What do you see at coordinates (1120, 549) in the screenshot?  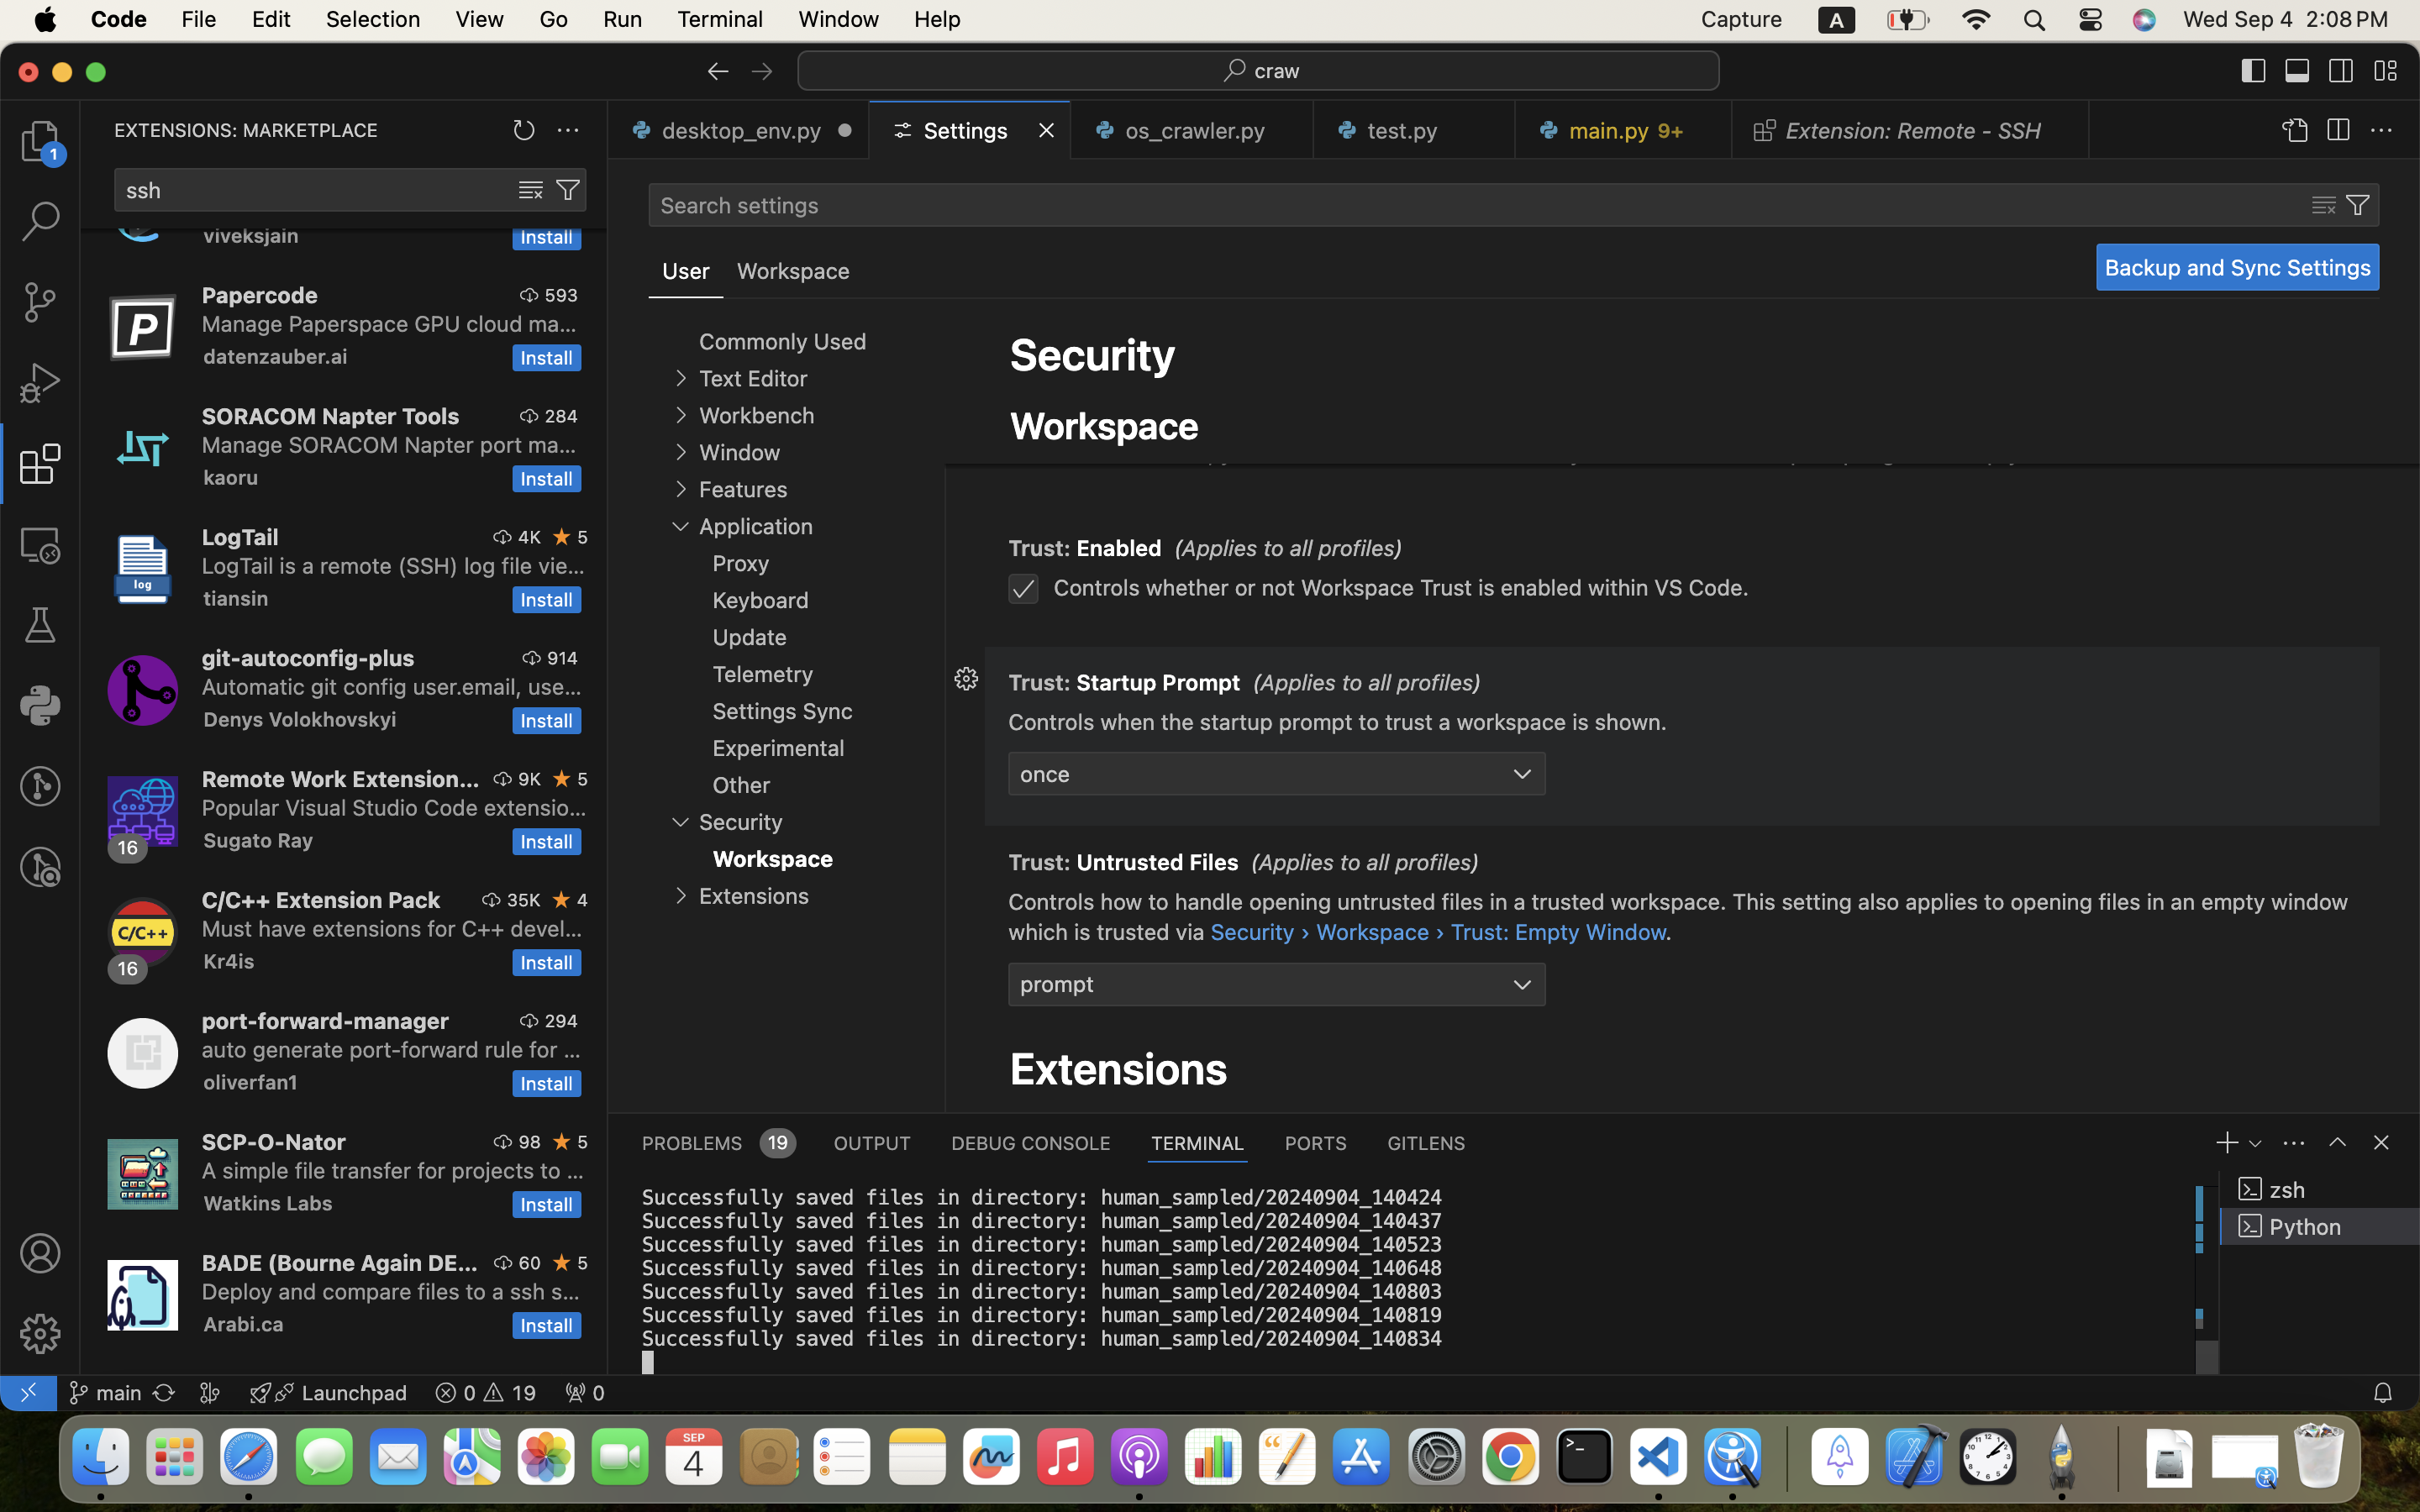 I see `Enabled` at bounding box center [1120, 549].